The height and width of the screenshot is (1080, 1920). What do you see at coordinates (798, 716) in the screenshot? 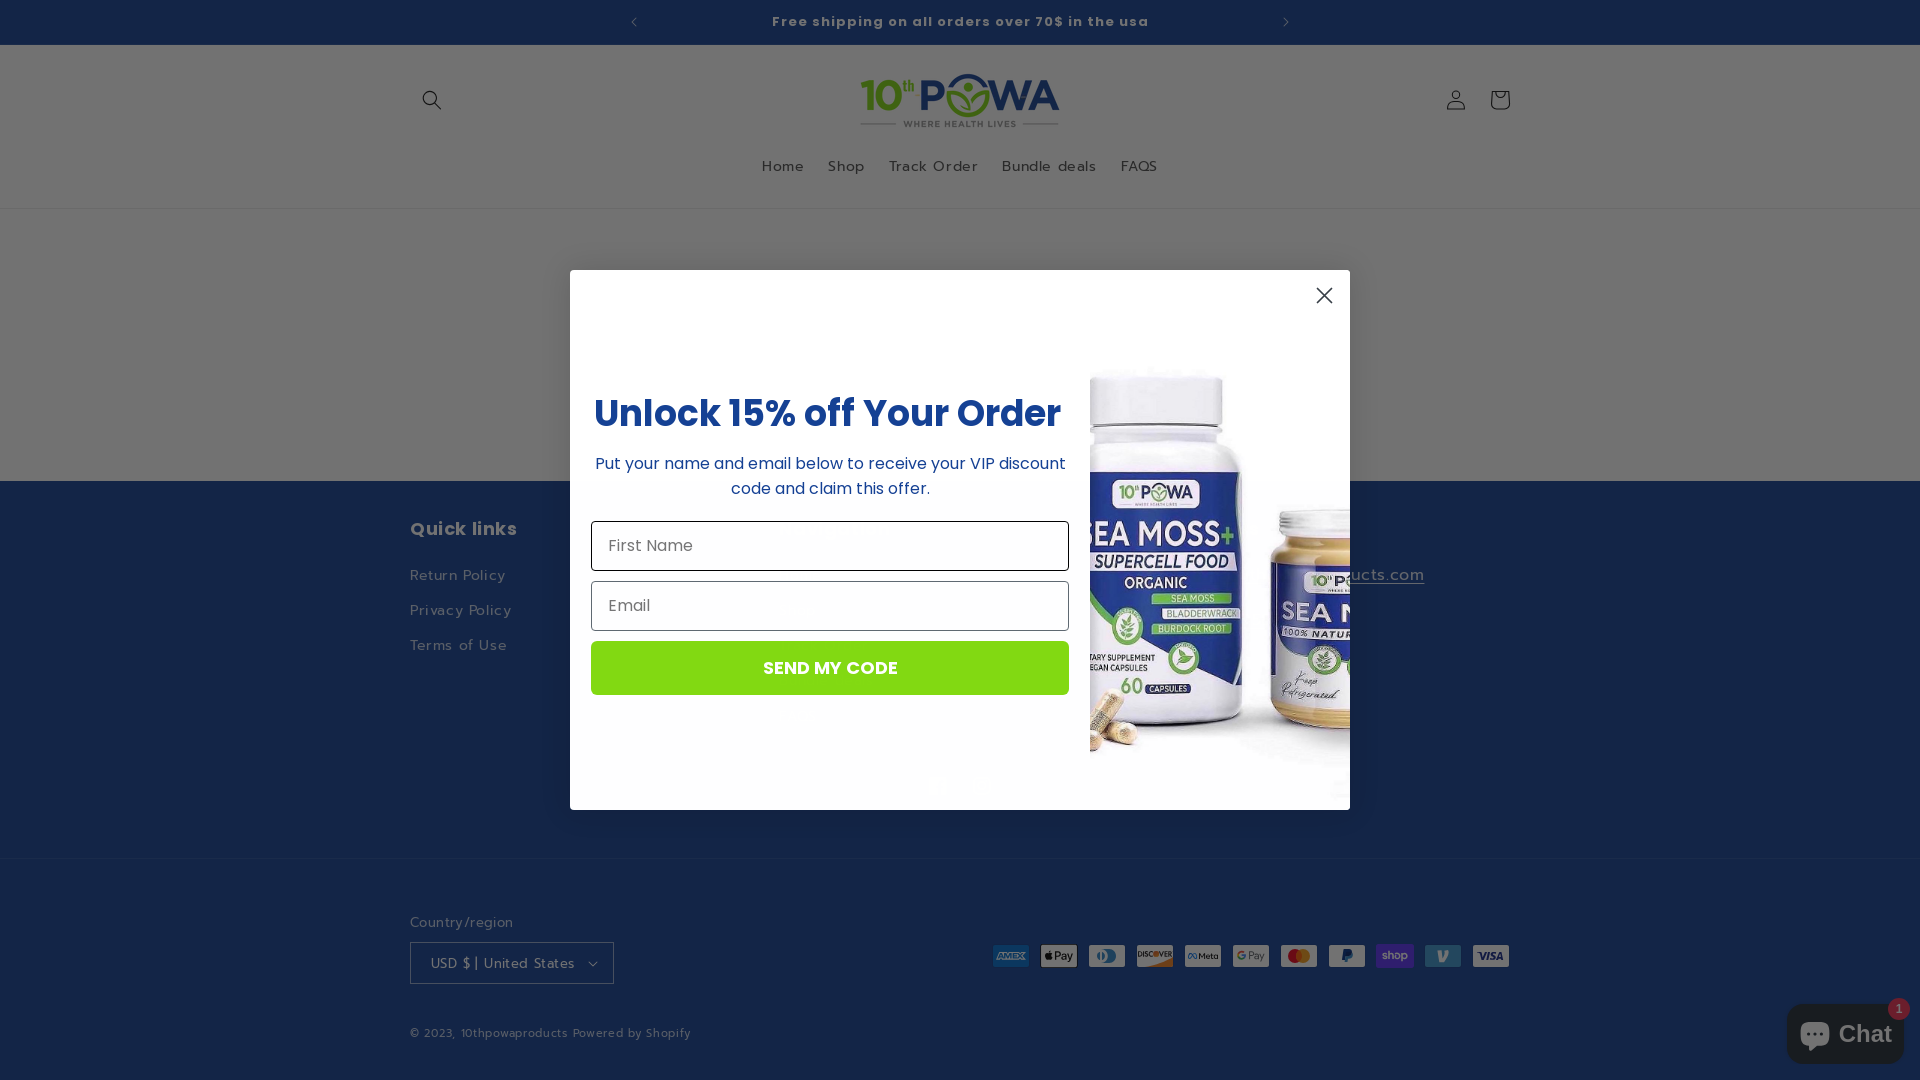
I see `FAQS` at bounding box center [798, 716].